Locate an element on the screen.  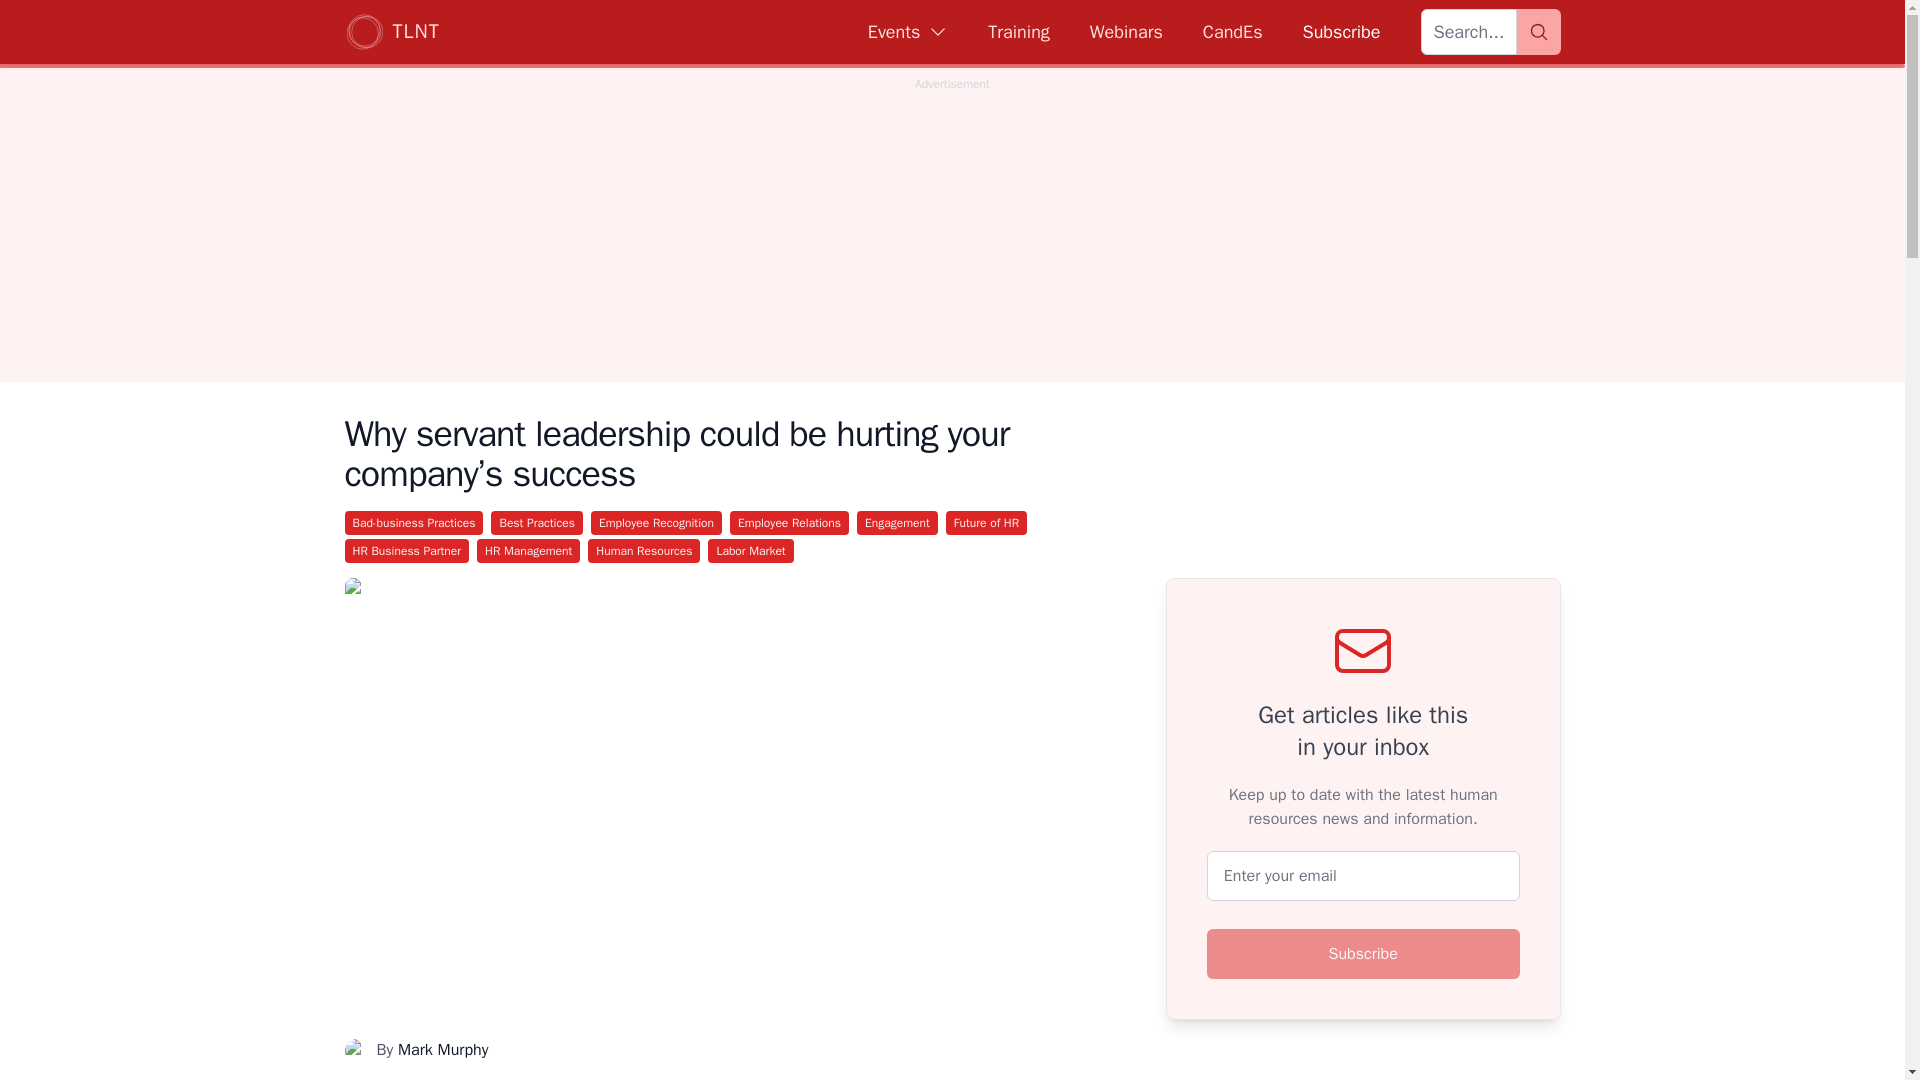
Events is located at coordinates (908, 32).